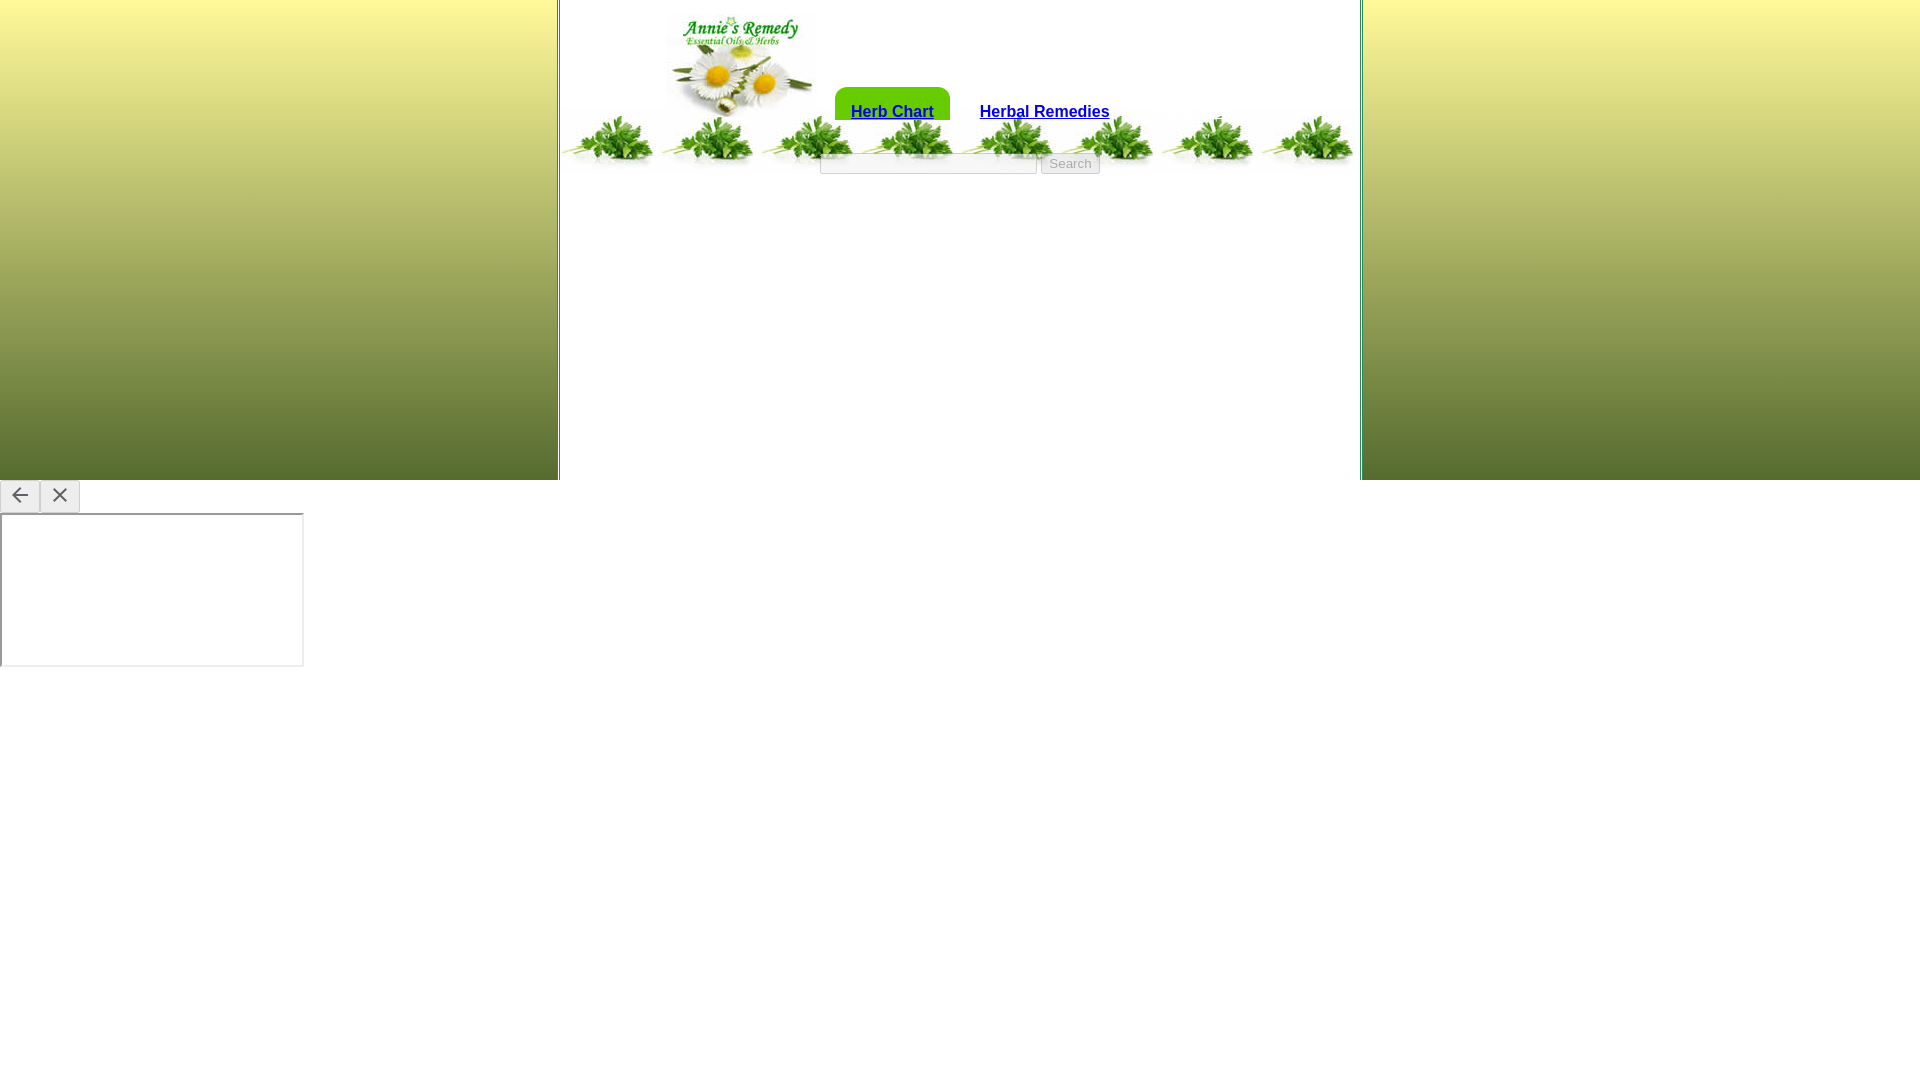  What do you see at coordinates (1196, 103) in the screenshot?
I see `Herb Store` at bounding box center [1196, 103].